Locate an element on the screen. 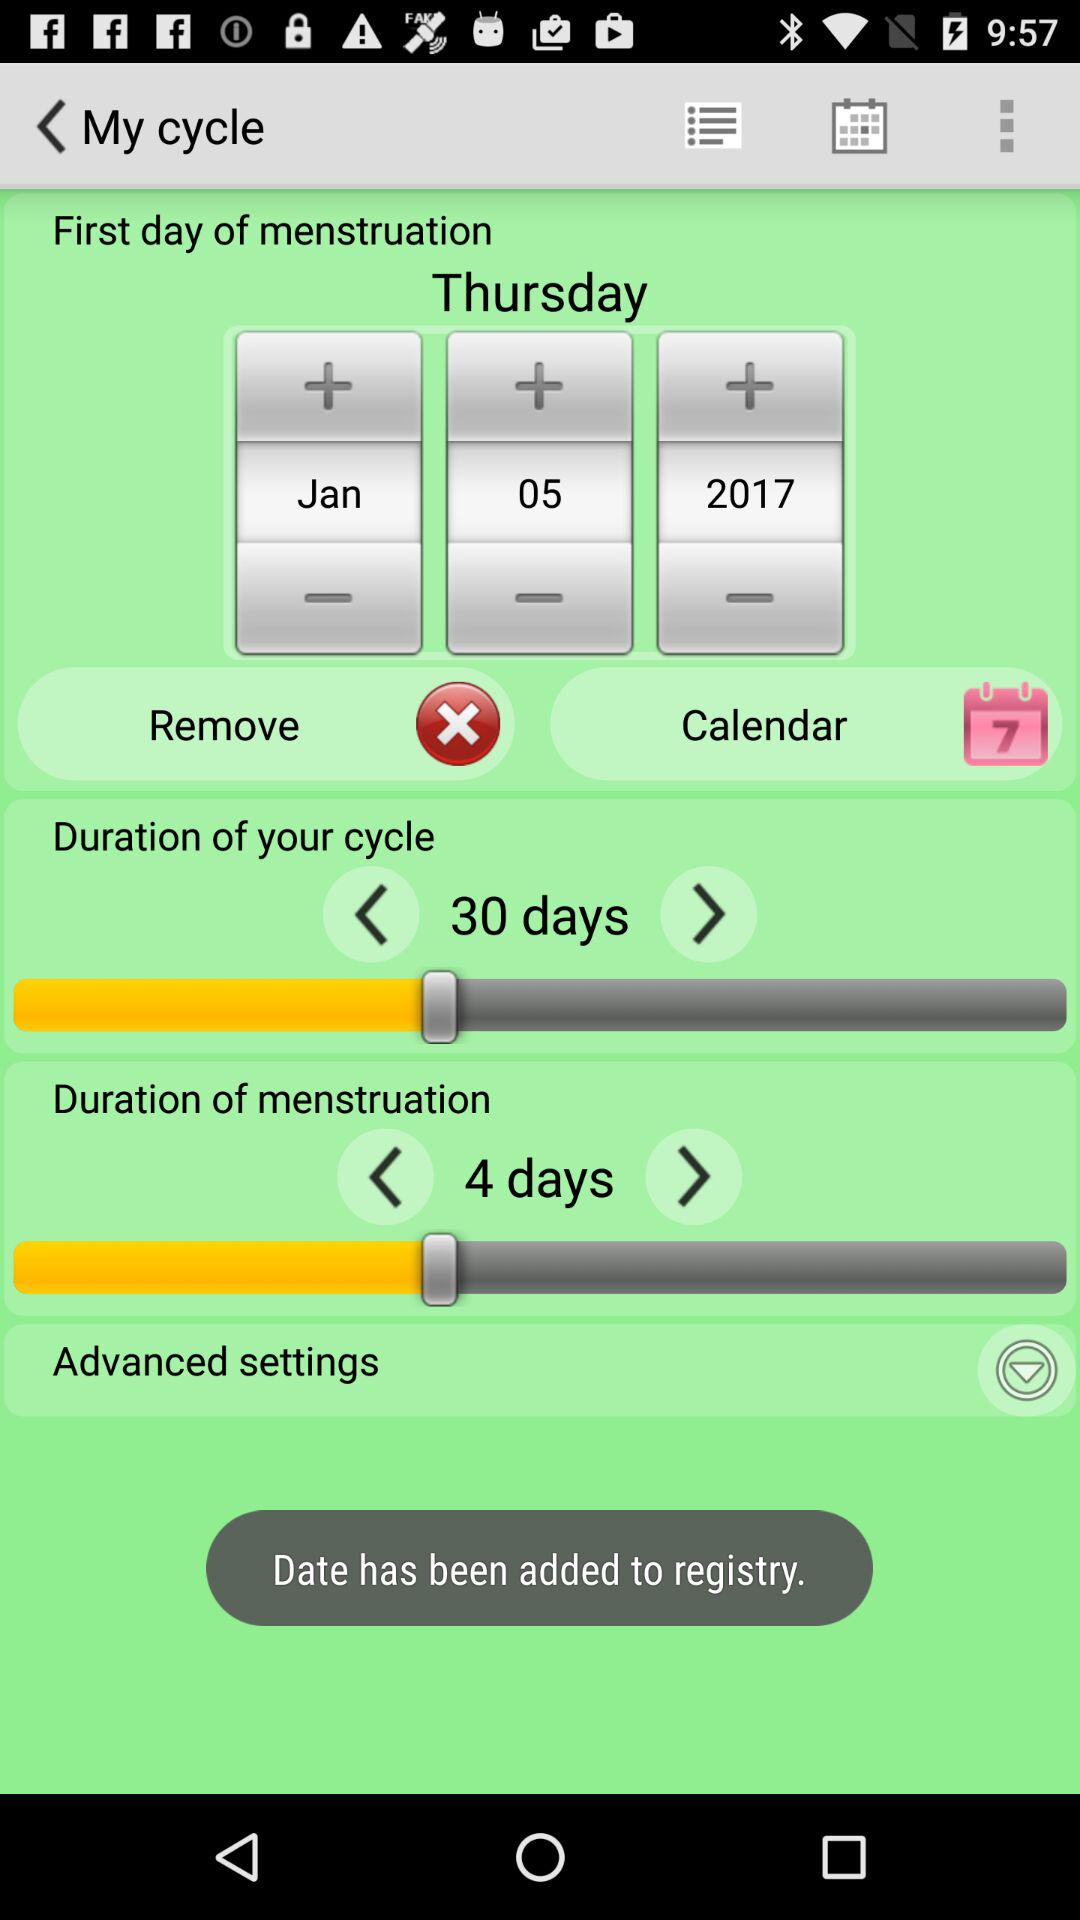 The width and height of the screenshot is (1080, 1920). increase the number of days is located at coordinates (694, 1176).